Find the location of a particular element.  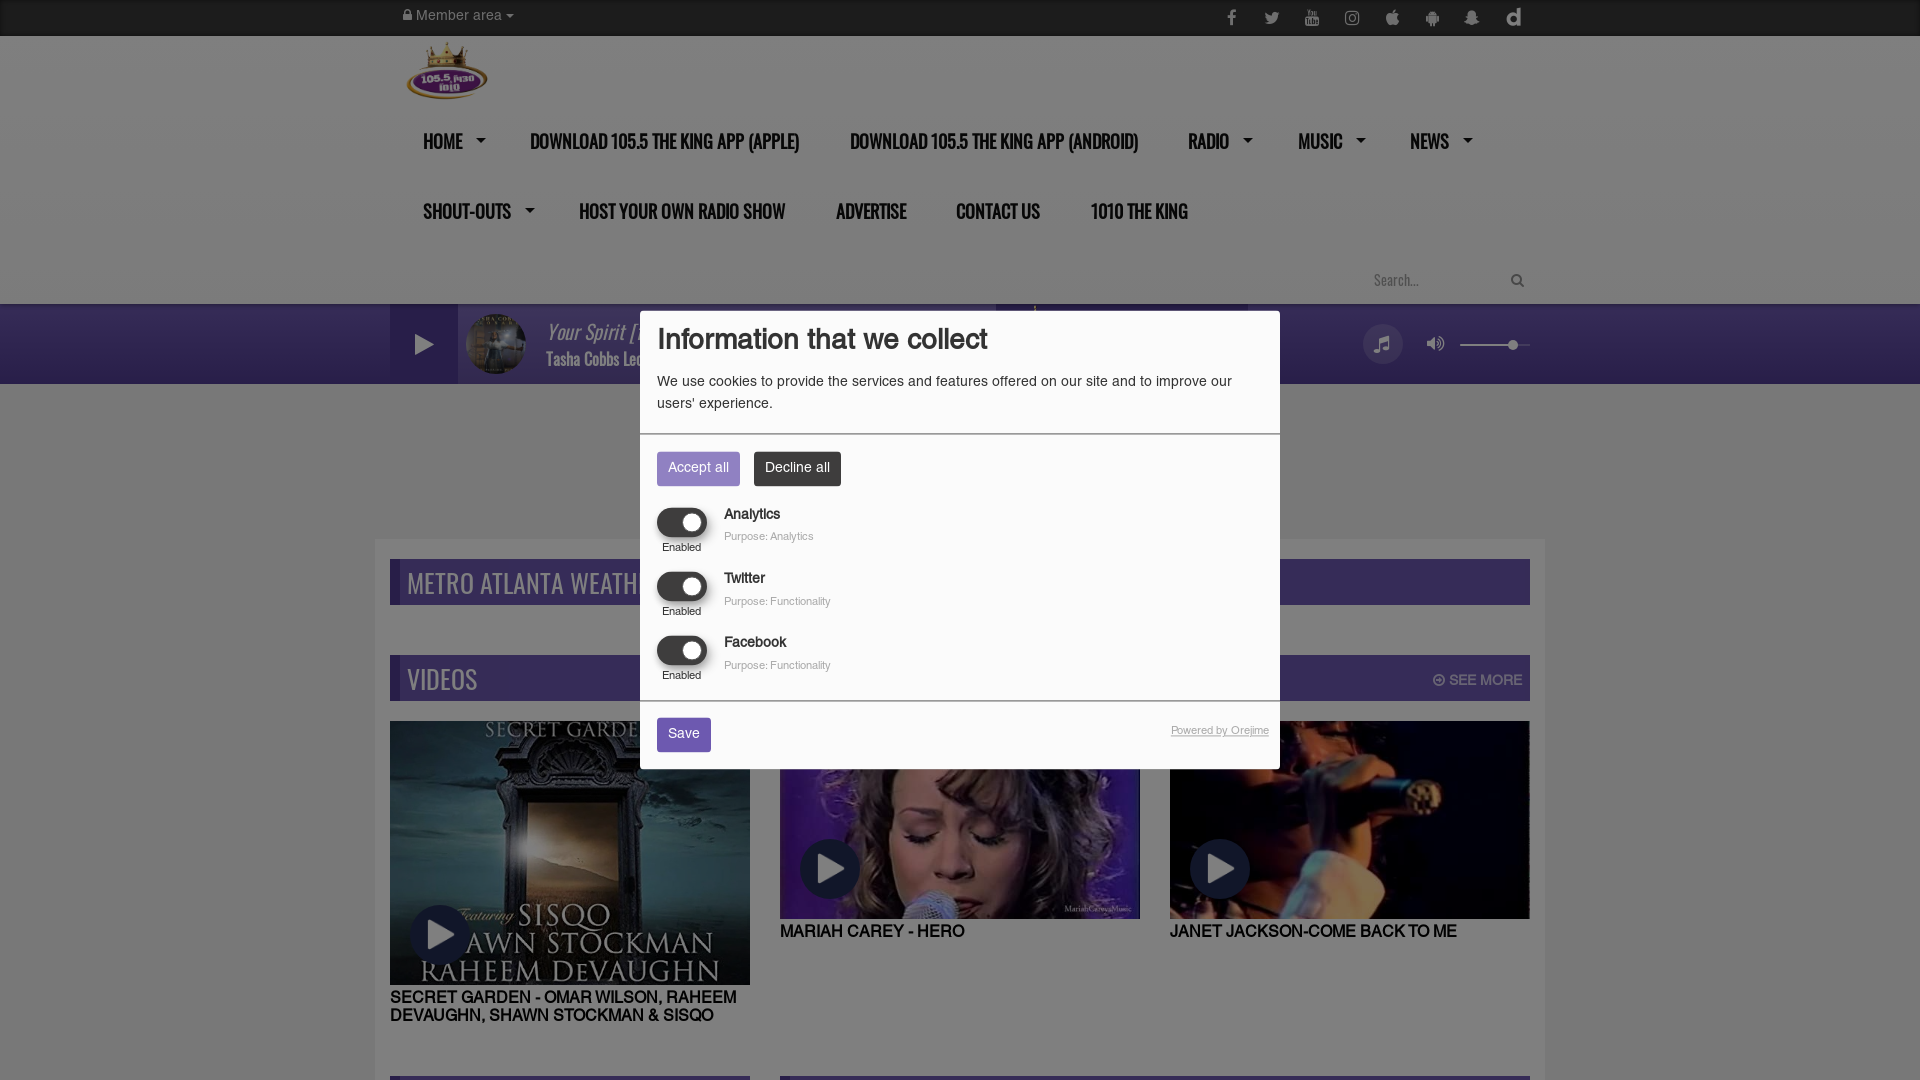

HOST YOUR OWN RADIO SHOW is located at coordinates (680, 211).